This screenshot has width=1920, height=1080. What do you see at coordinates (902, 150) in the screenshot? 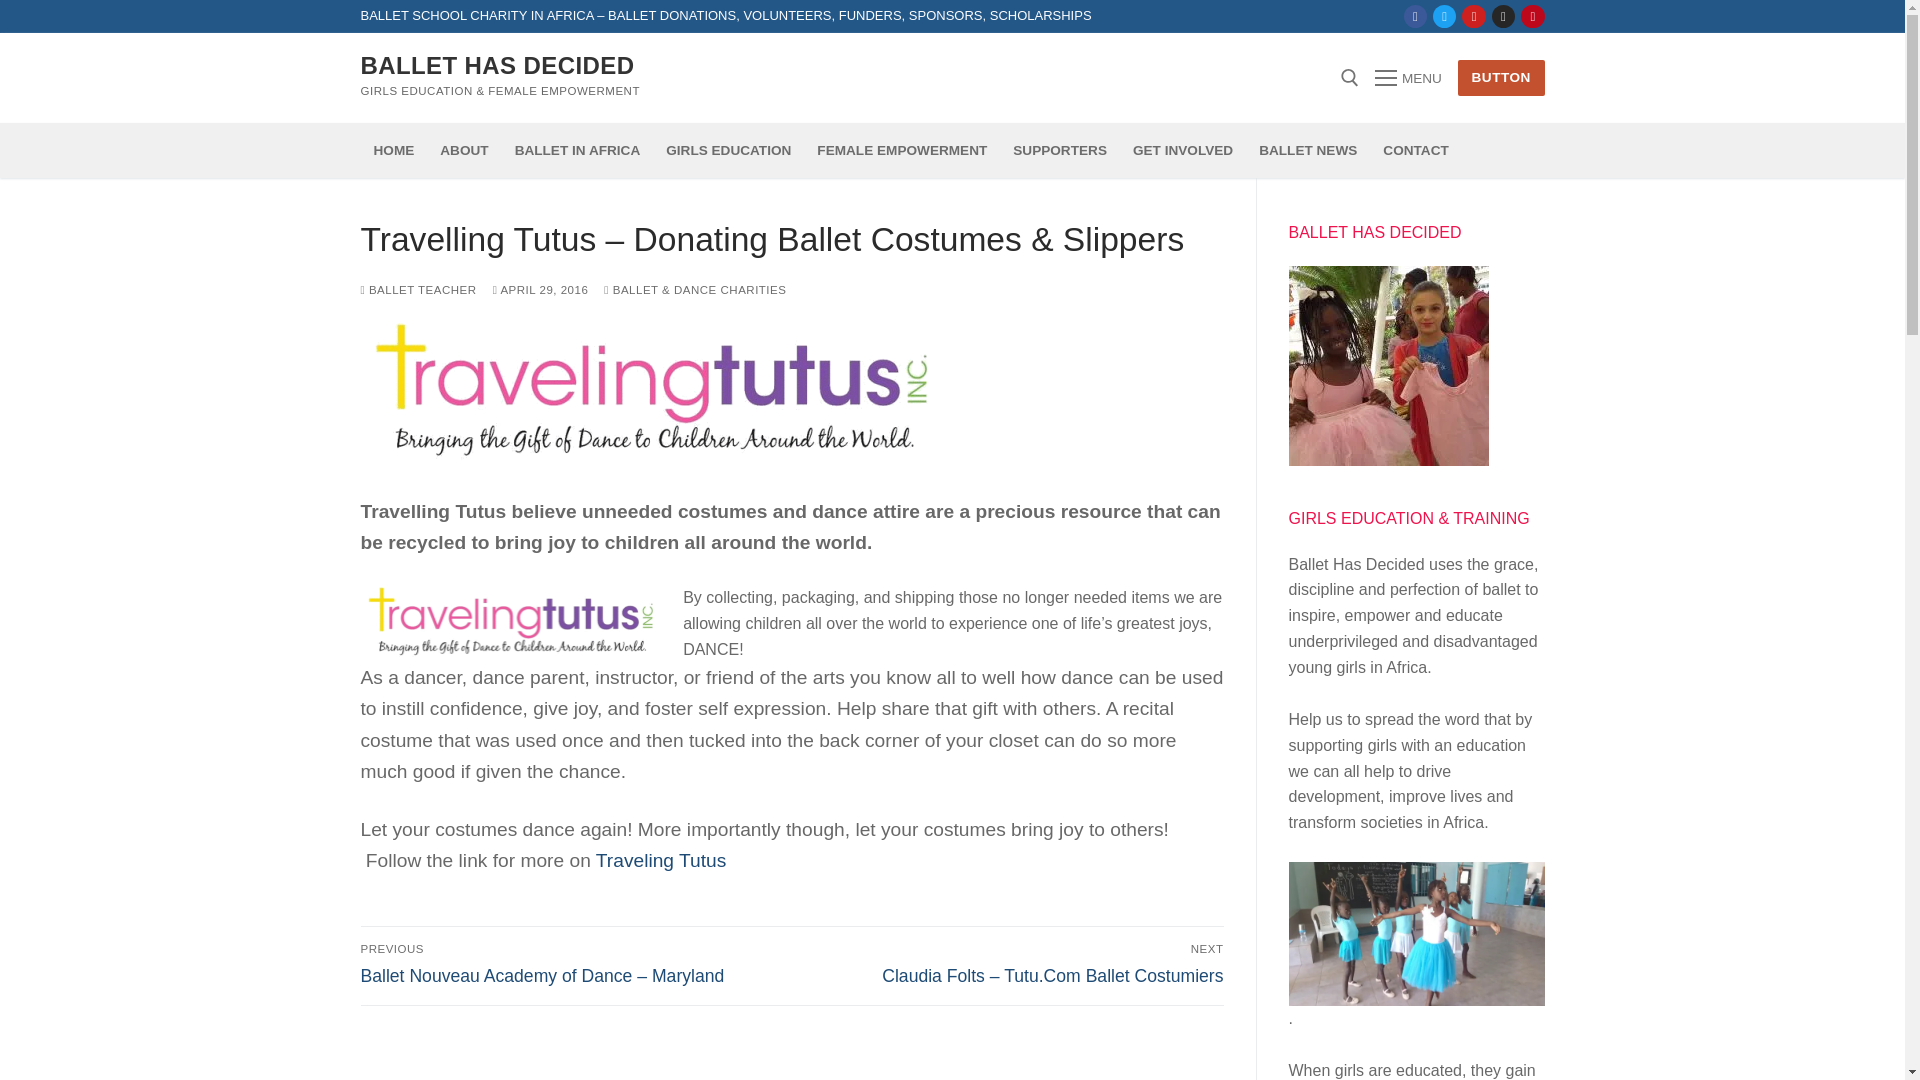
I see `FEMALE EMPOWERMENT` at bounding box center [902, 150].